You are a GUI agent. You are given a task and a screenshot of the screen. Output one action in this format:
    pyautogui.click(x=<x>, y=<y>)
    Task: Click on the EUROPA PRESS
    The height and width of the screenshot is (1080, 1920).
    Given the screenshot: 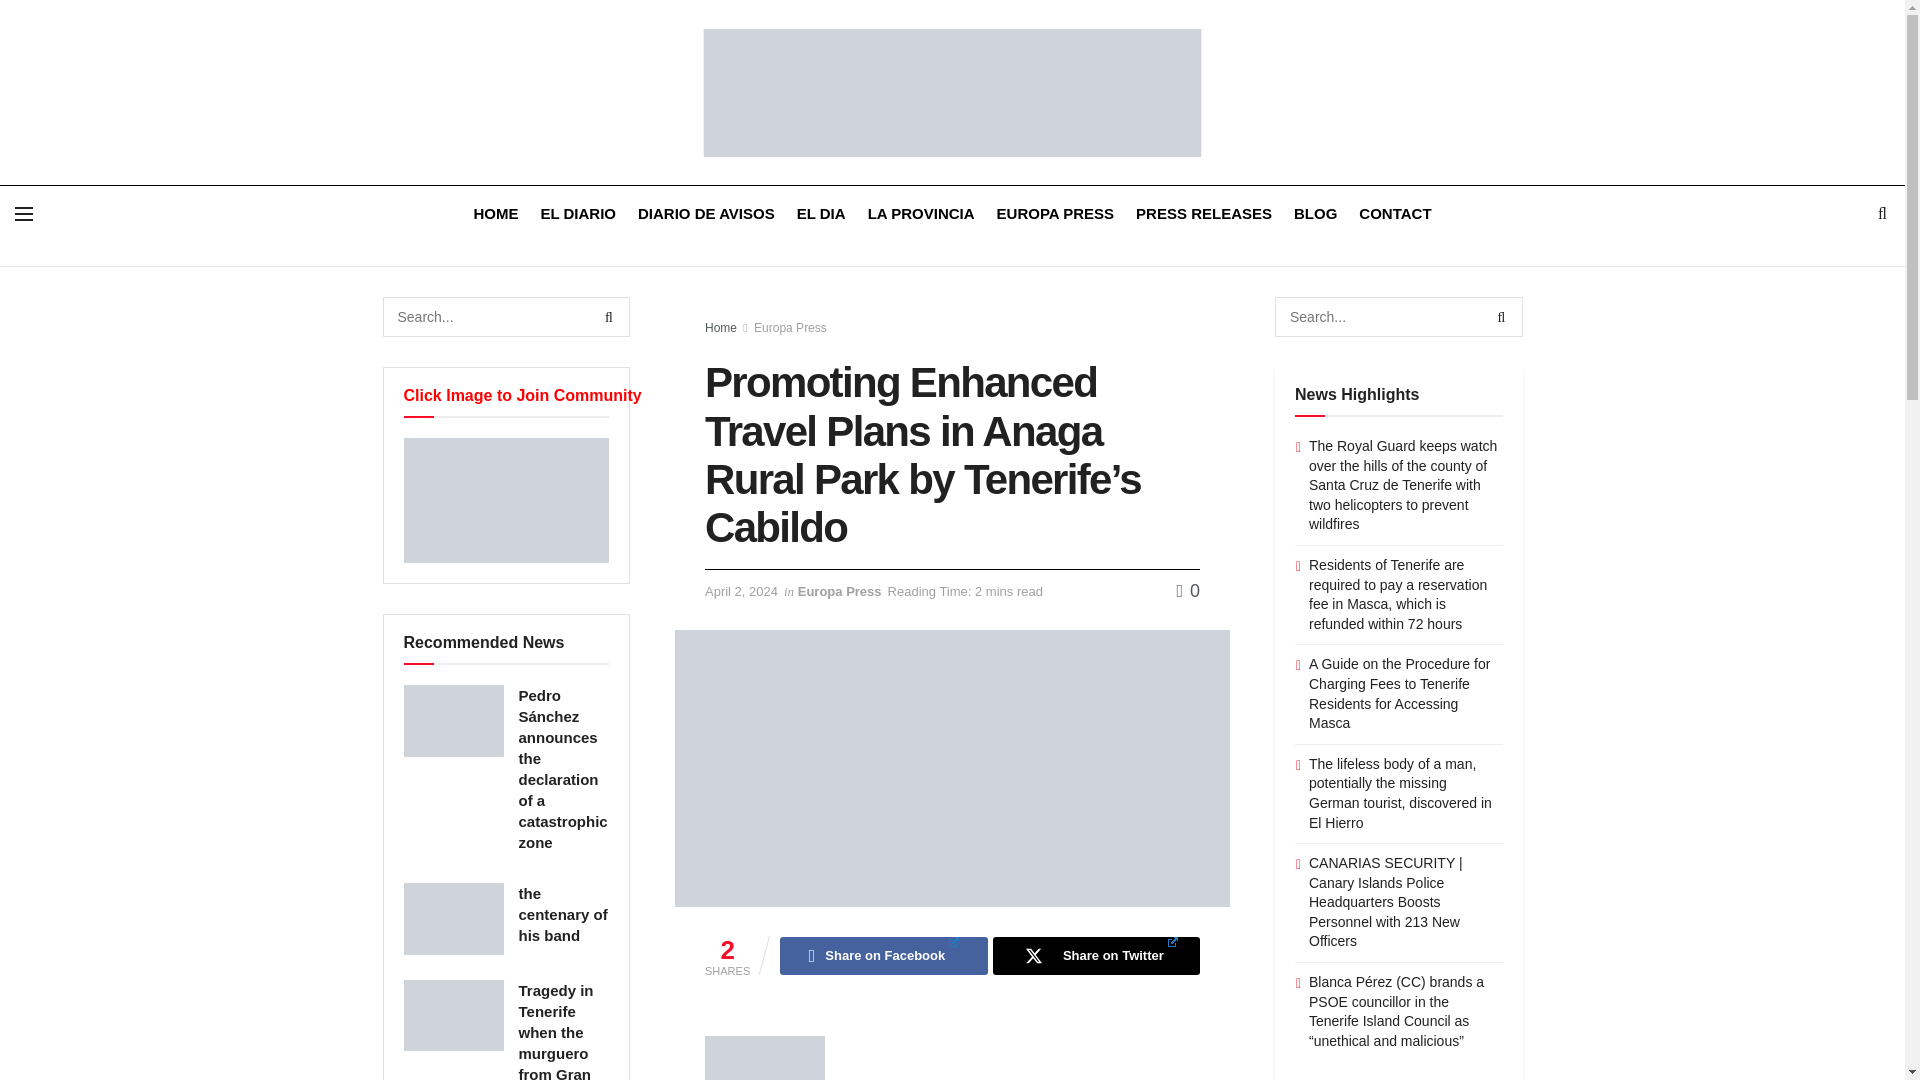 What is the action you would take?
    pyautogui.click(x=1056, y=212)
    